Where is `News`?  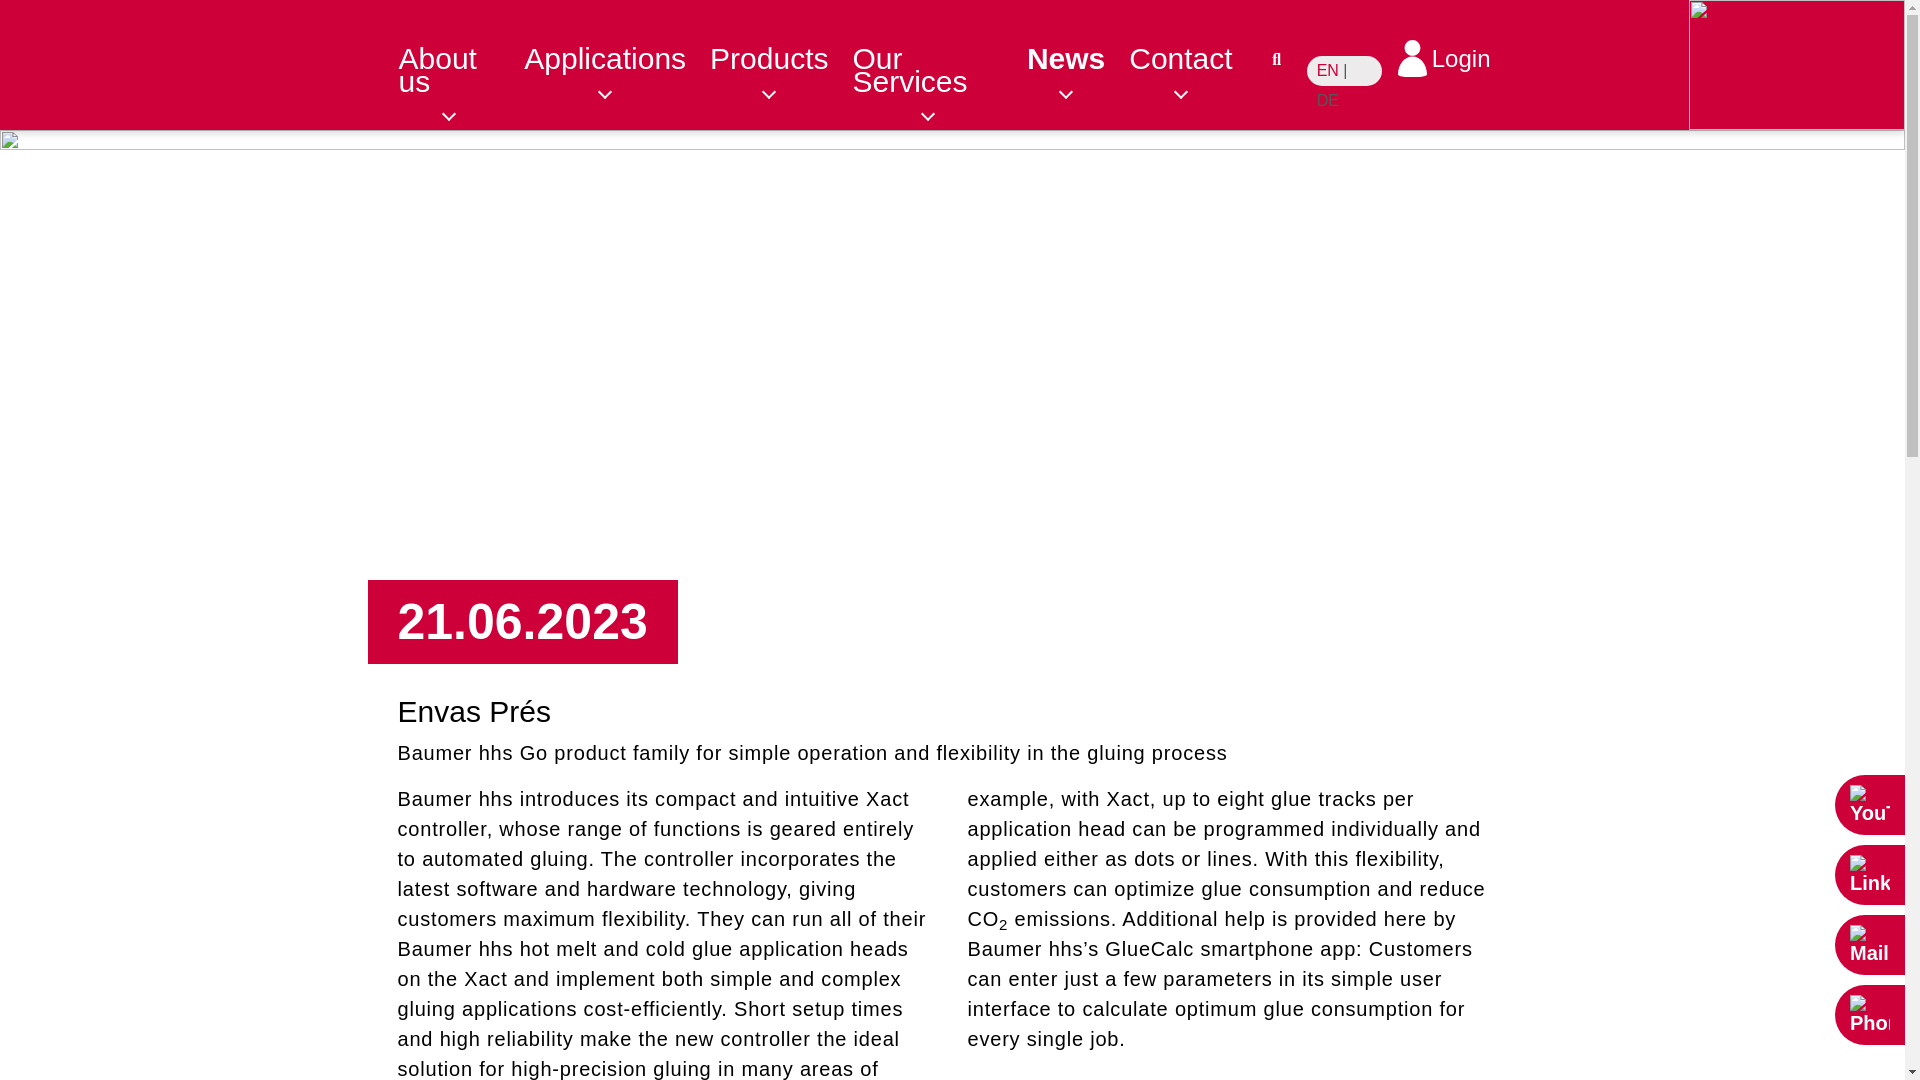
News is located at coordinates (1078, 58).